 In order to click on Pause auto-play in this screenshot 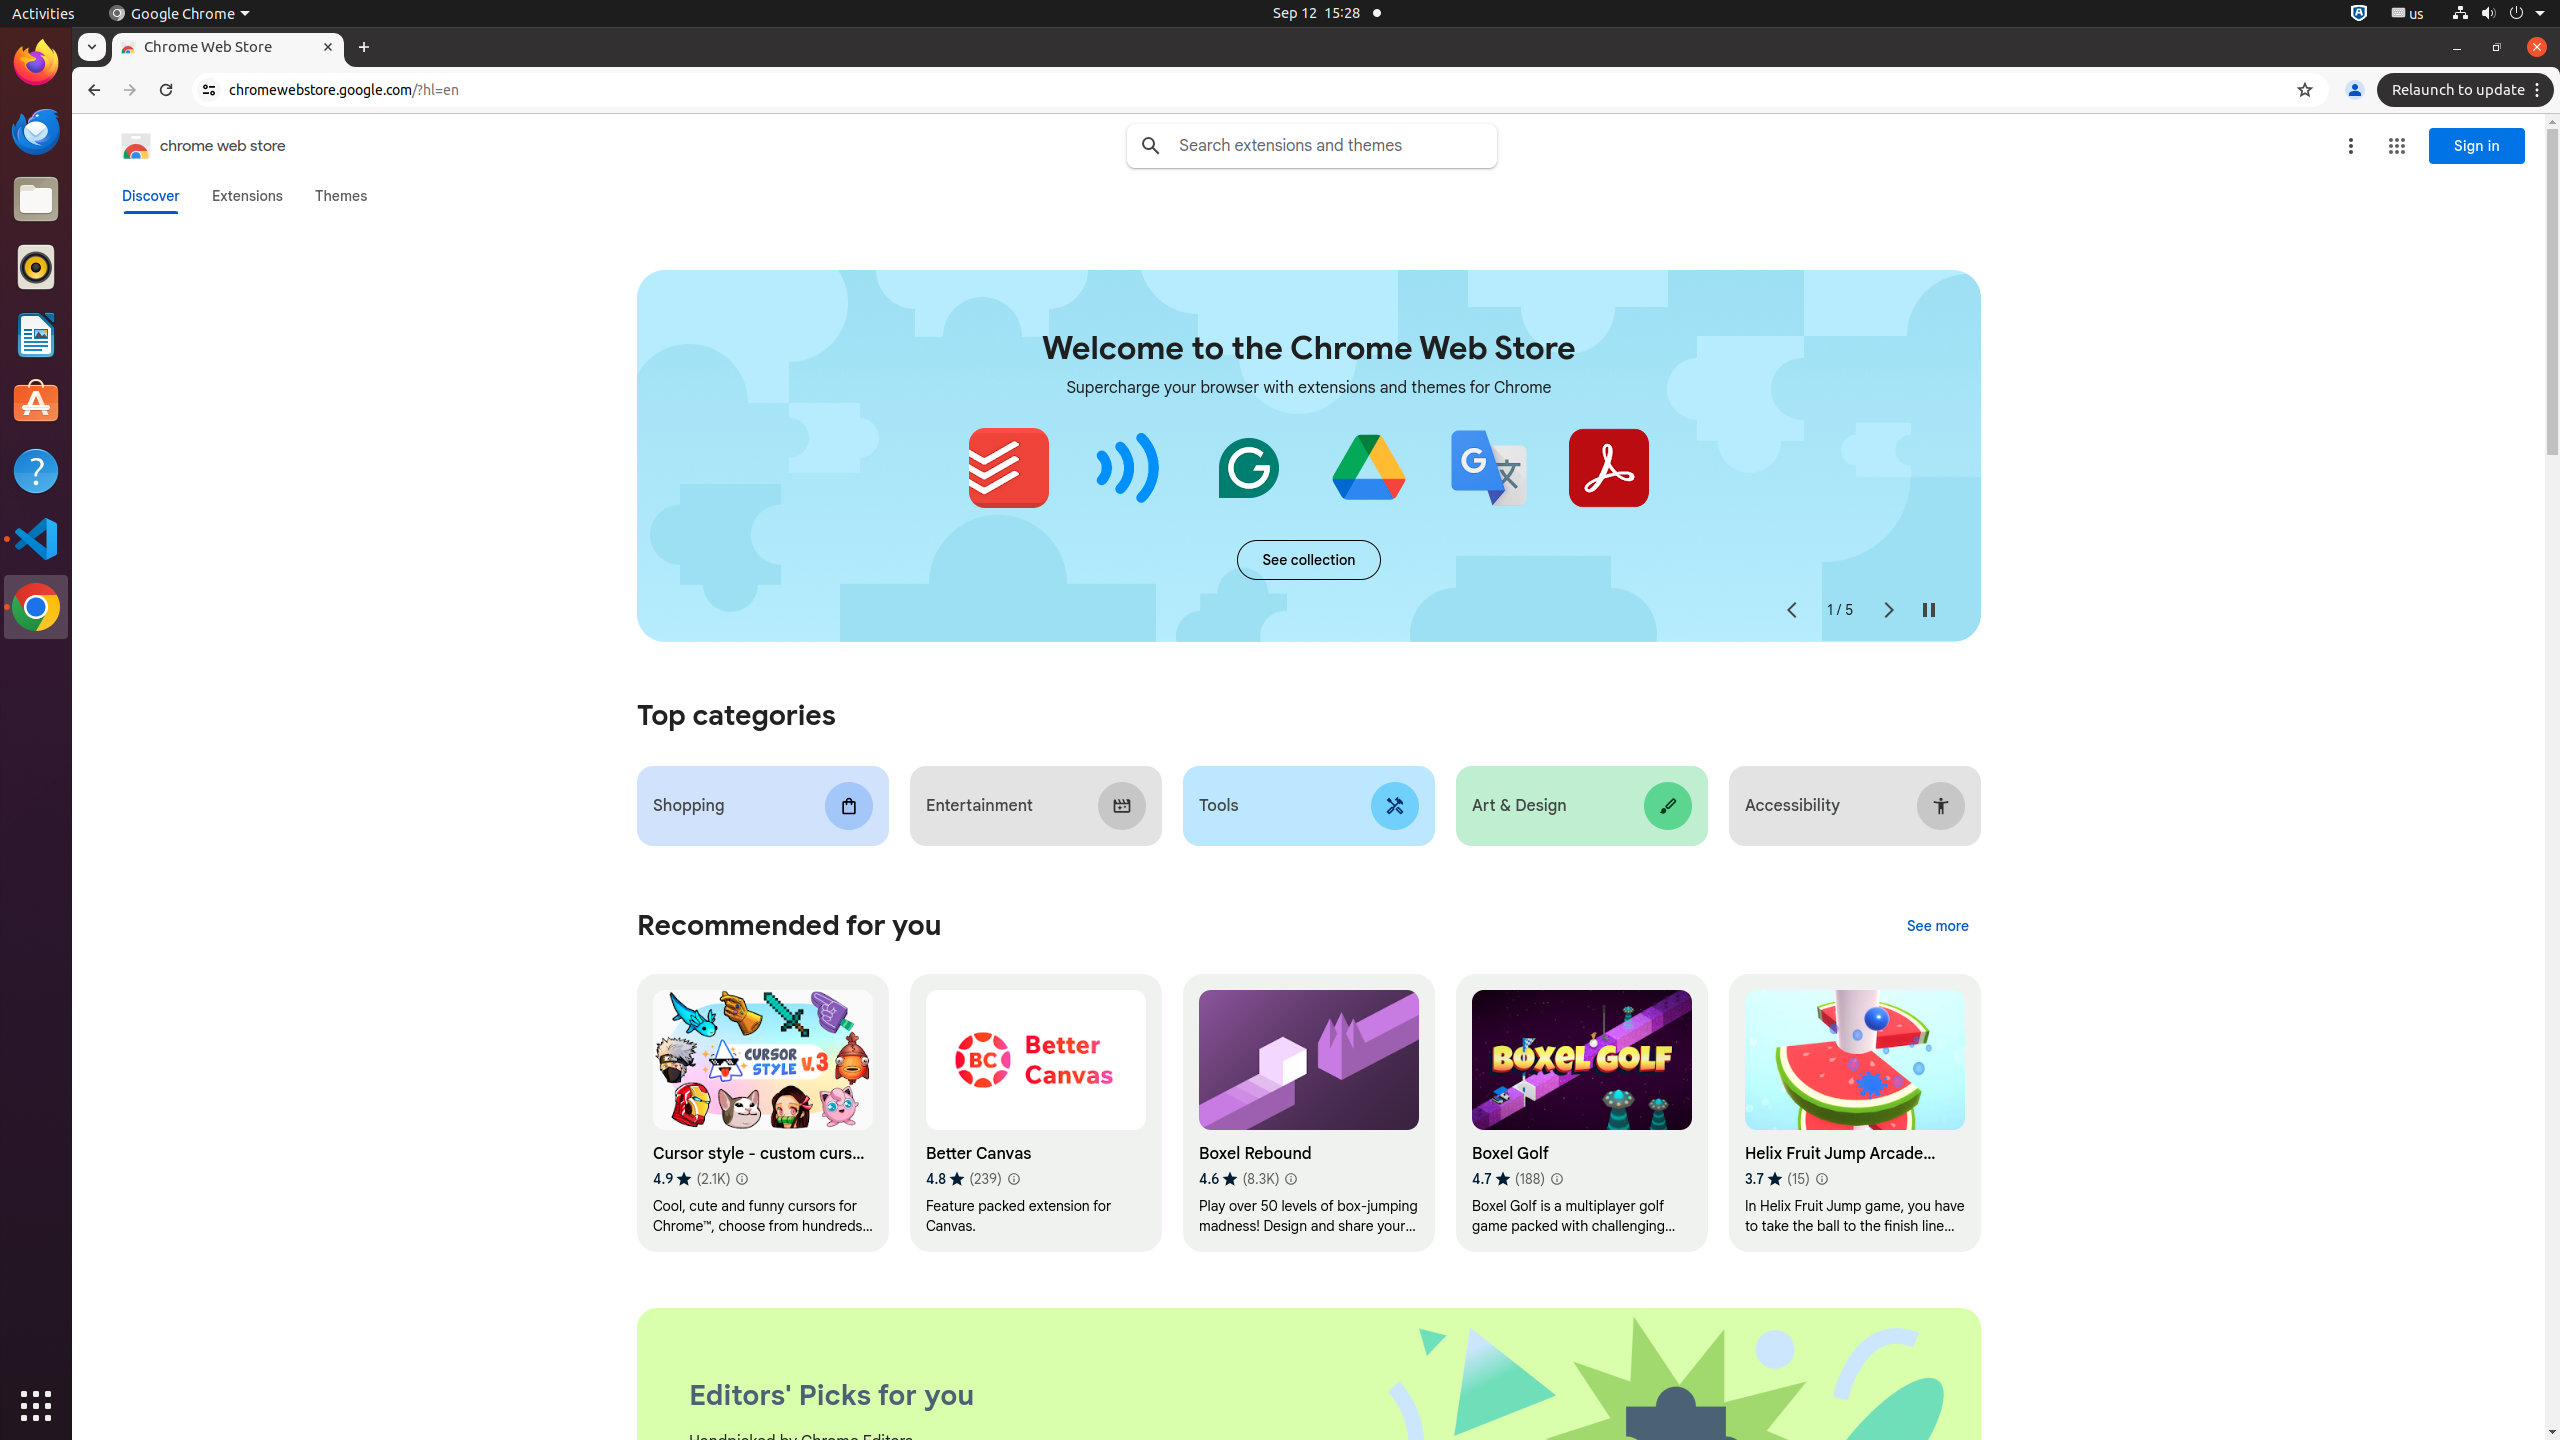, I will do `click(1928, 610)`.